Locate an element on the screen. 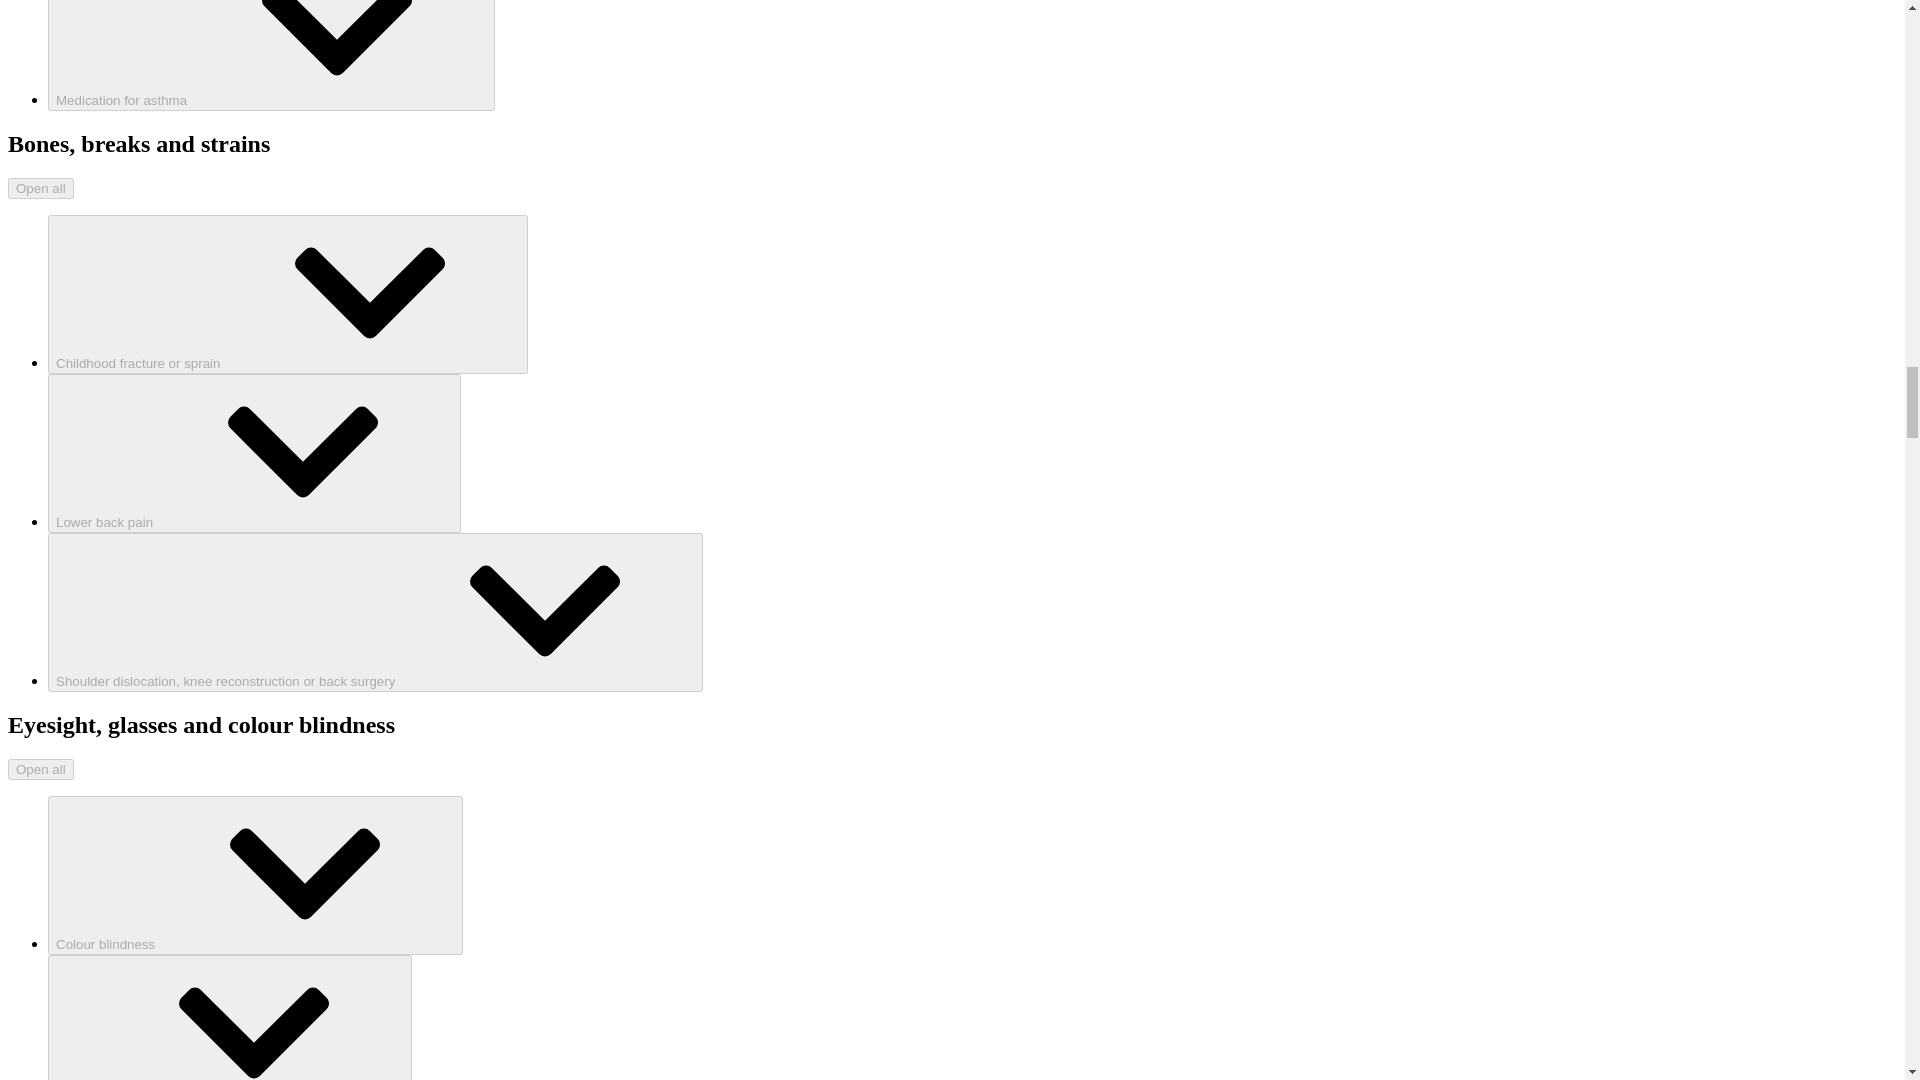 This screenshot has height=1080, width=1920. Childhood fracture or sprain is located at coordinates (288, 294).